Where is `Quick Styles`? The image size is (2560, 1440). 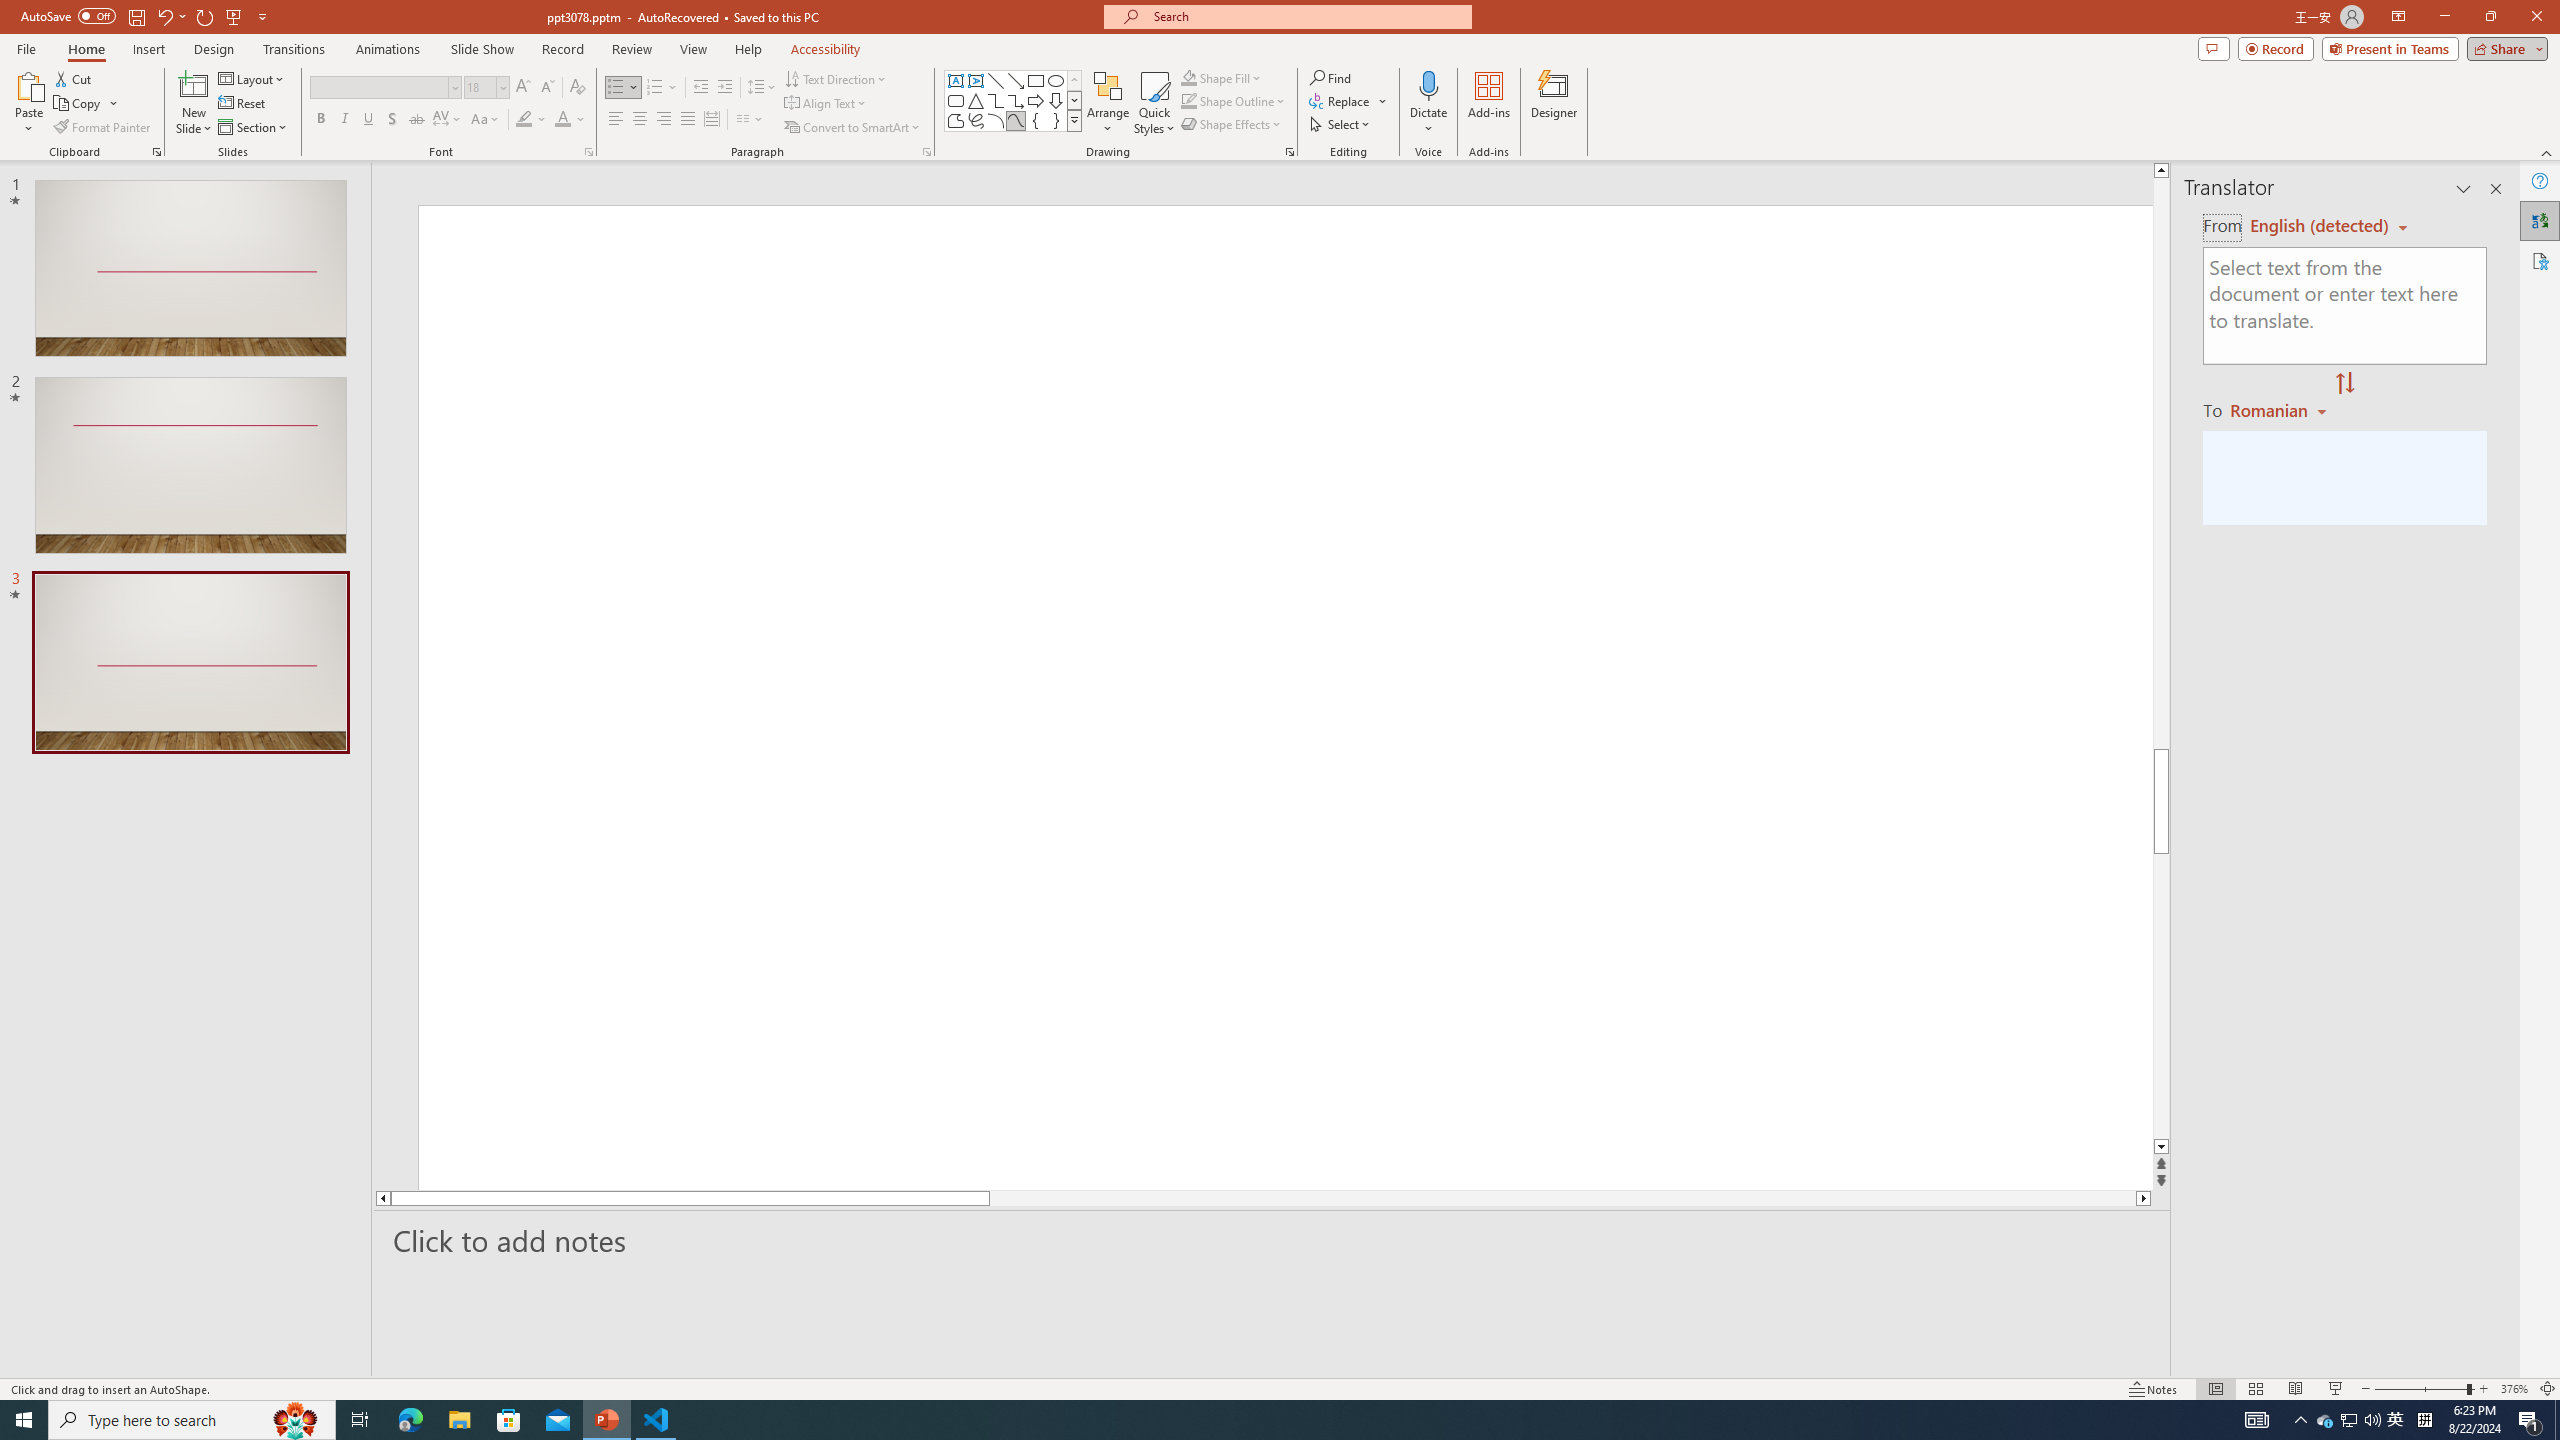
Quick Styles is located at coordinates (1154, 103).